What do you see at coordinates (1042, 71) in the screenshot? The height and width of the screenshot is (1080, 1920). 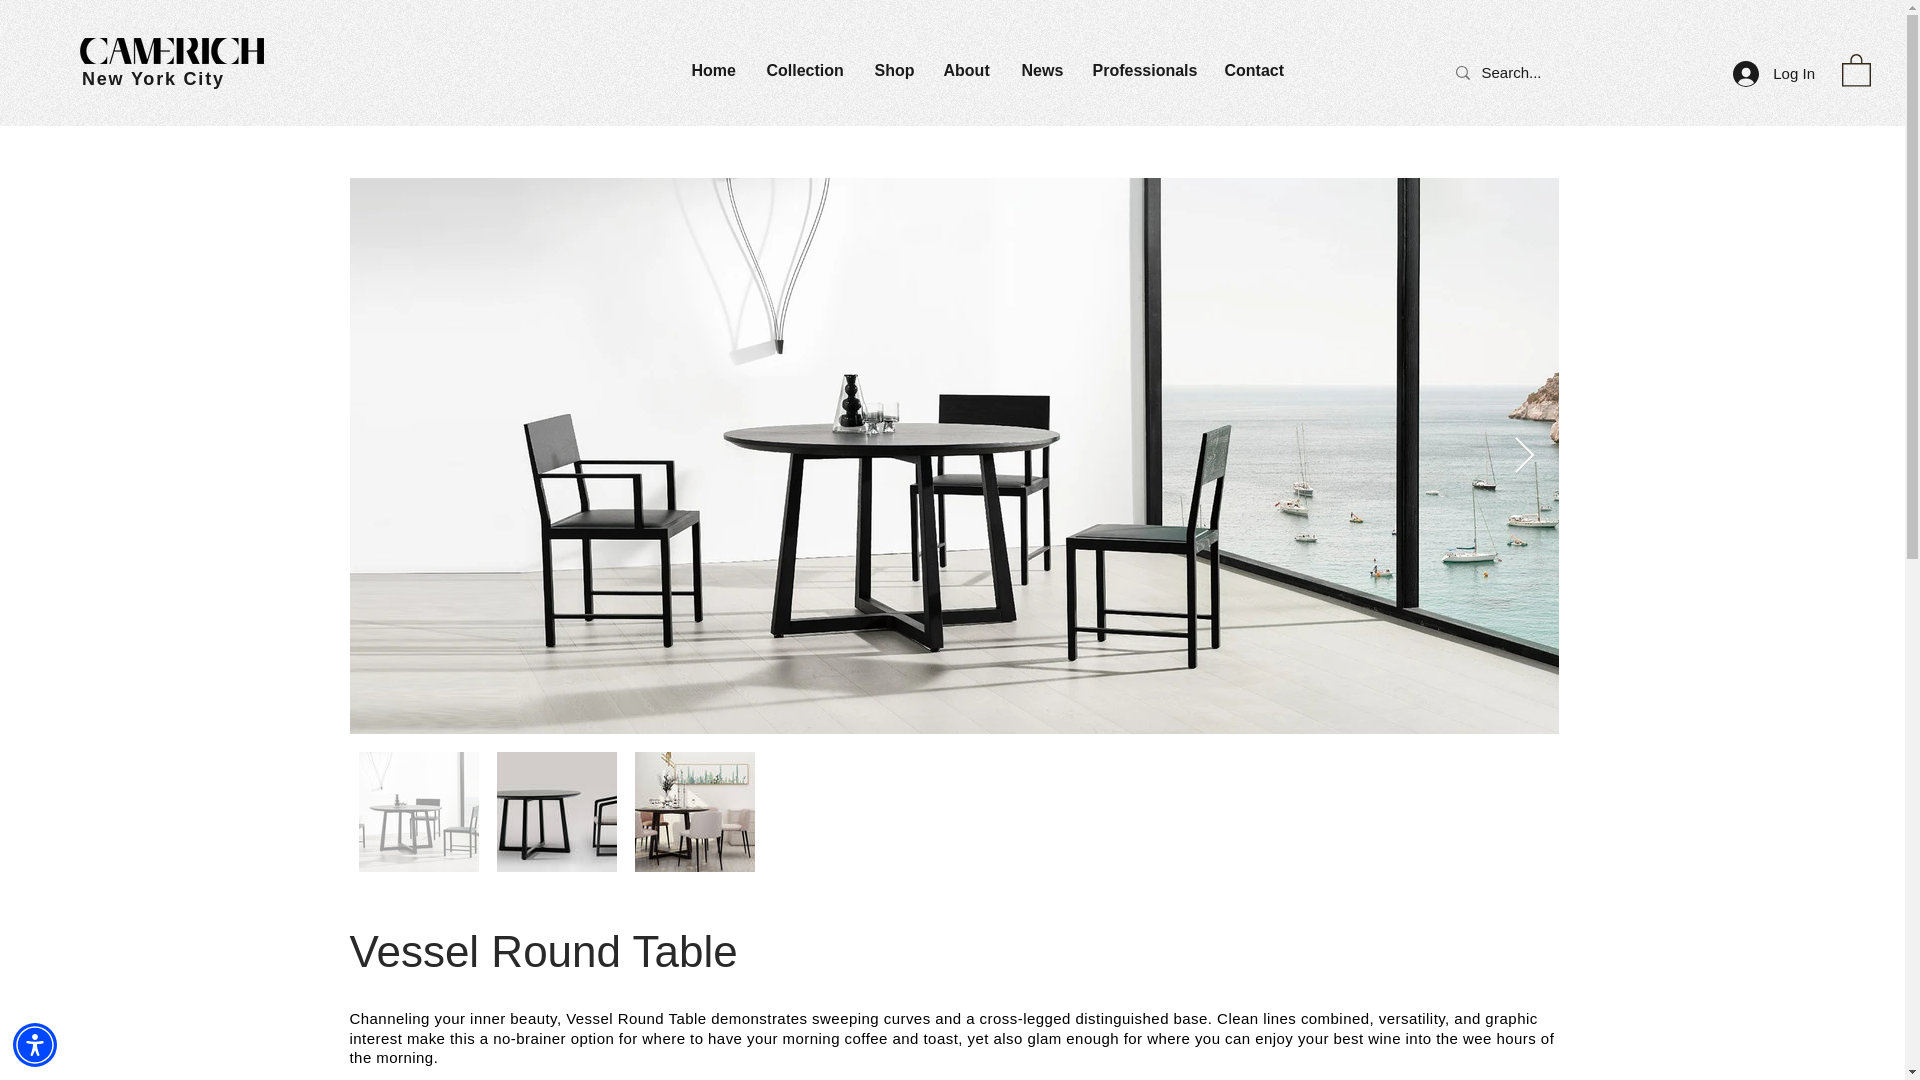 I see `News` at bounding box center [1042, 71].